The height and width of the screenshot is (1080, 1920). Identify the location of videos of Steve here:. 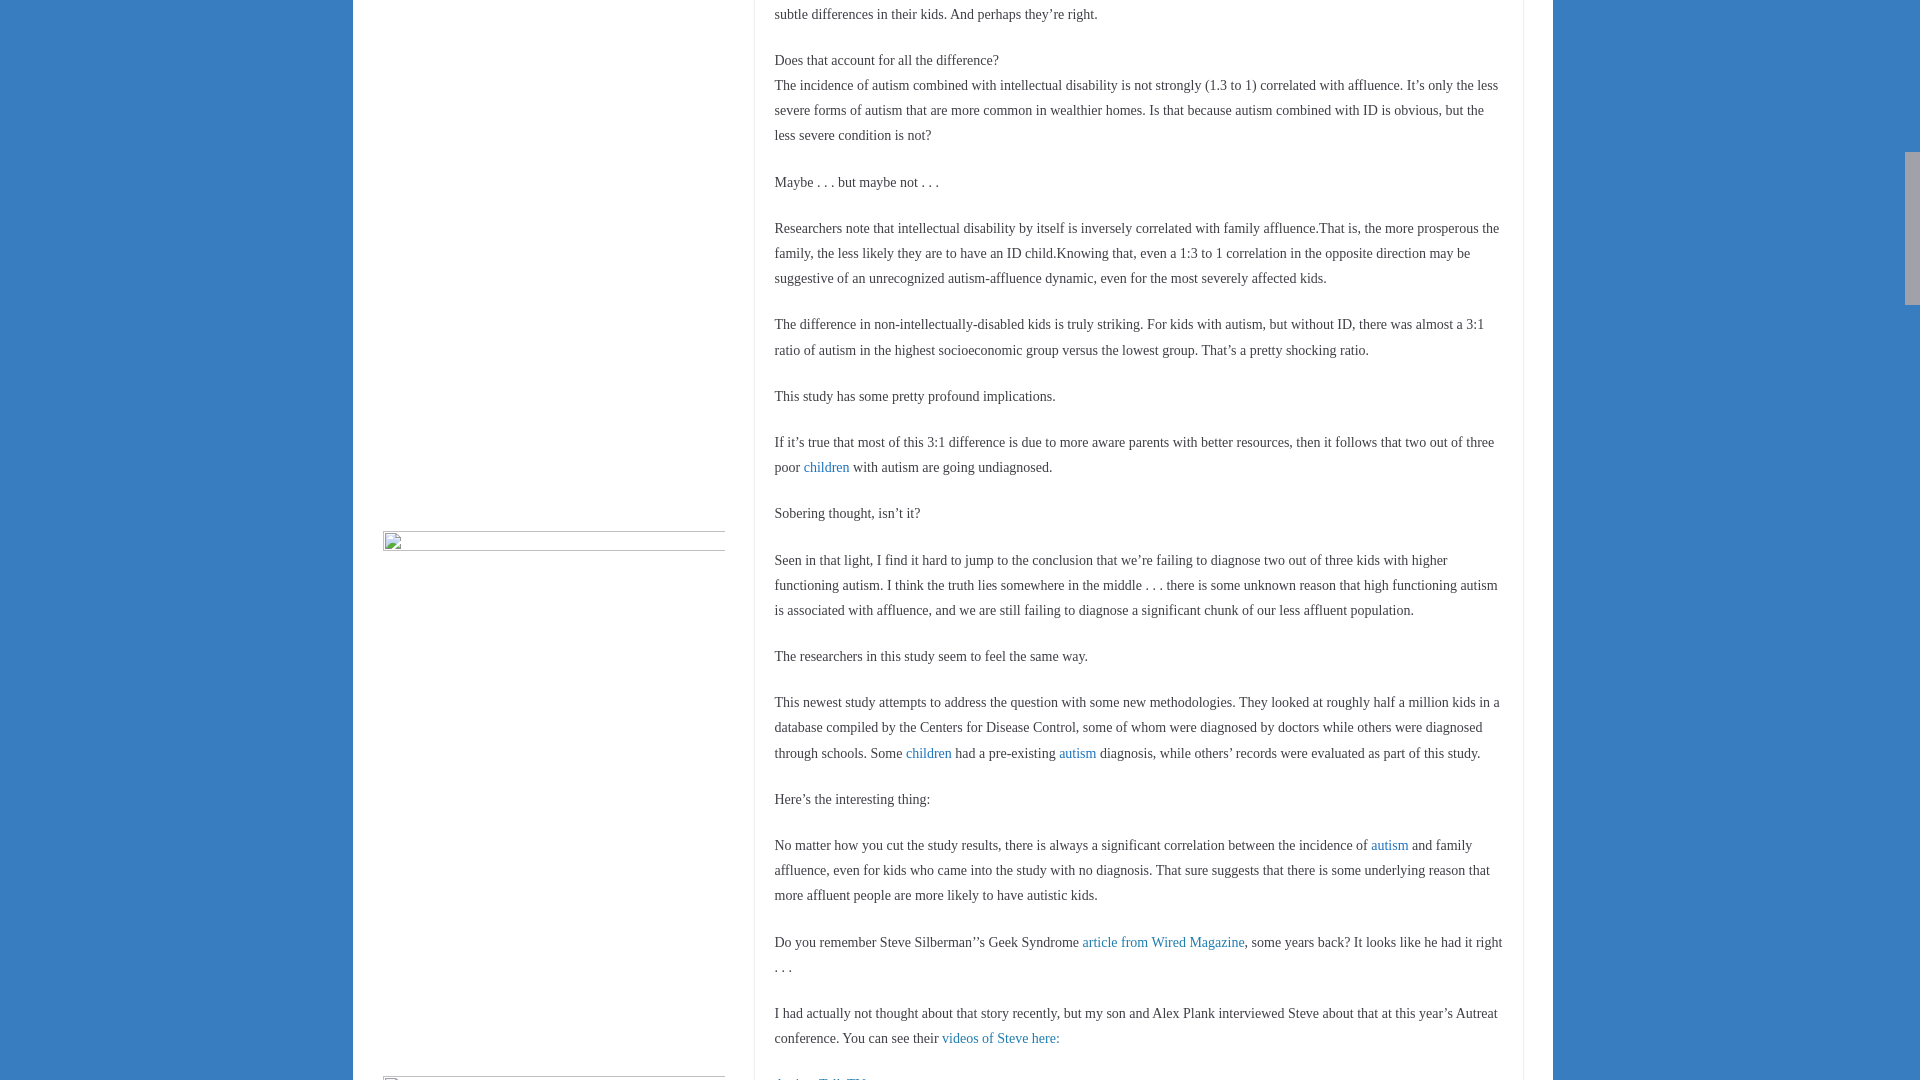
(1000, 1038).